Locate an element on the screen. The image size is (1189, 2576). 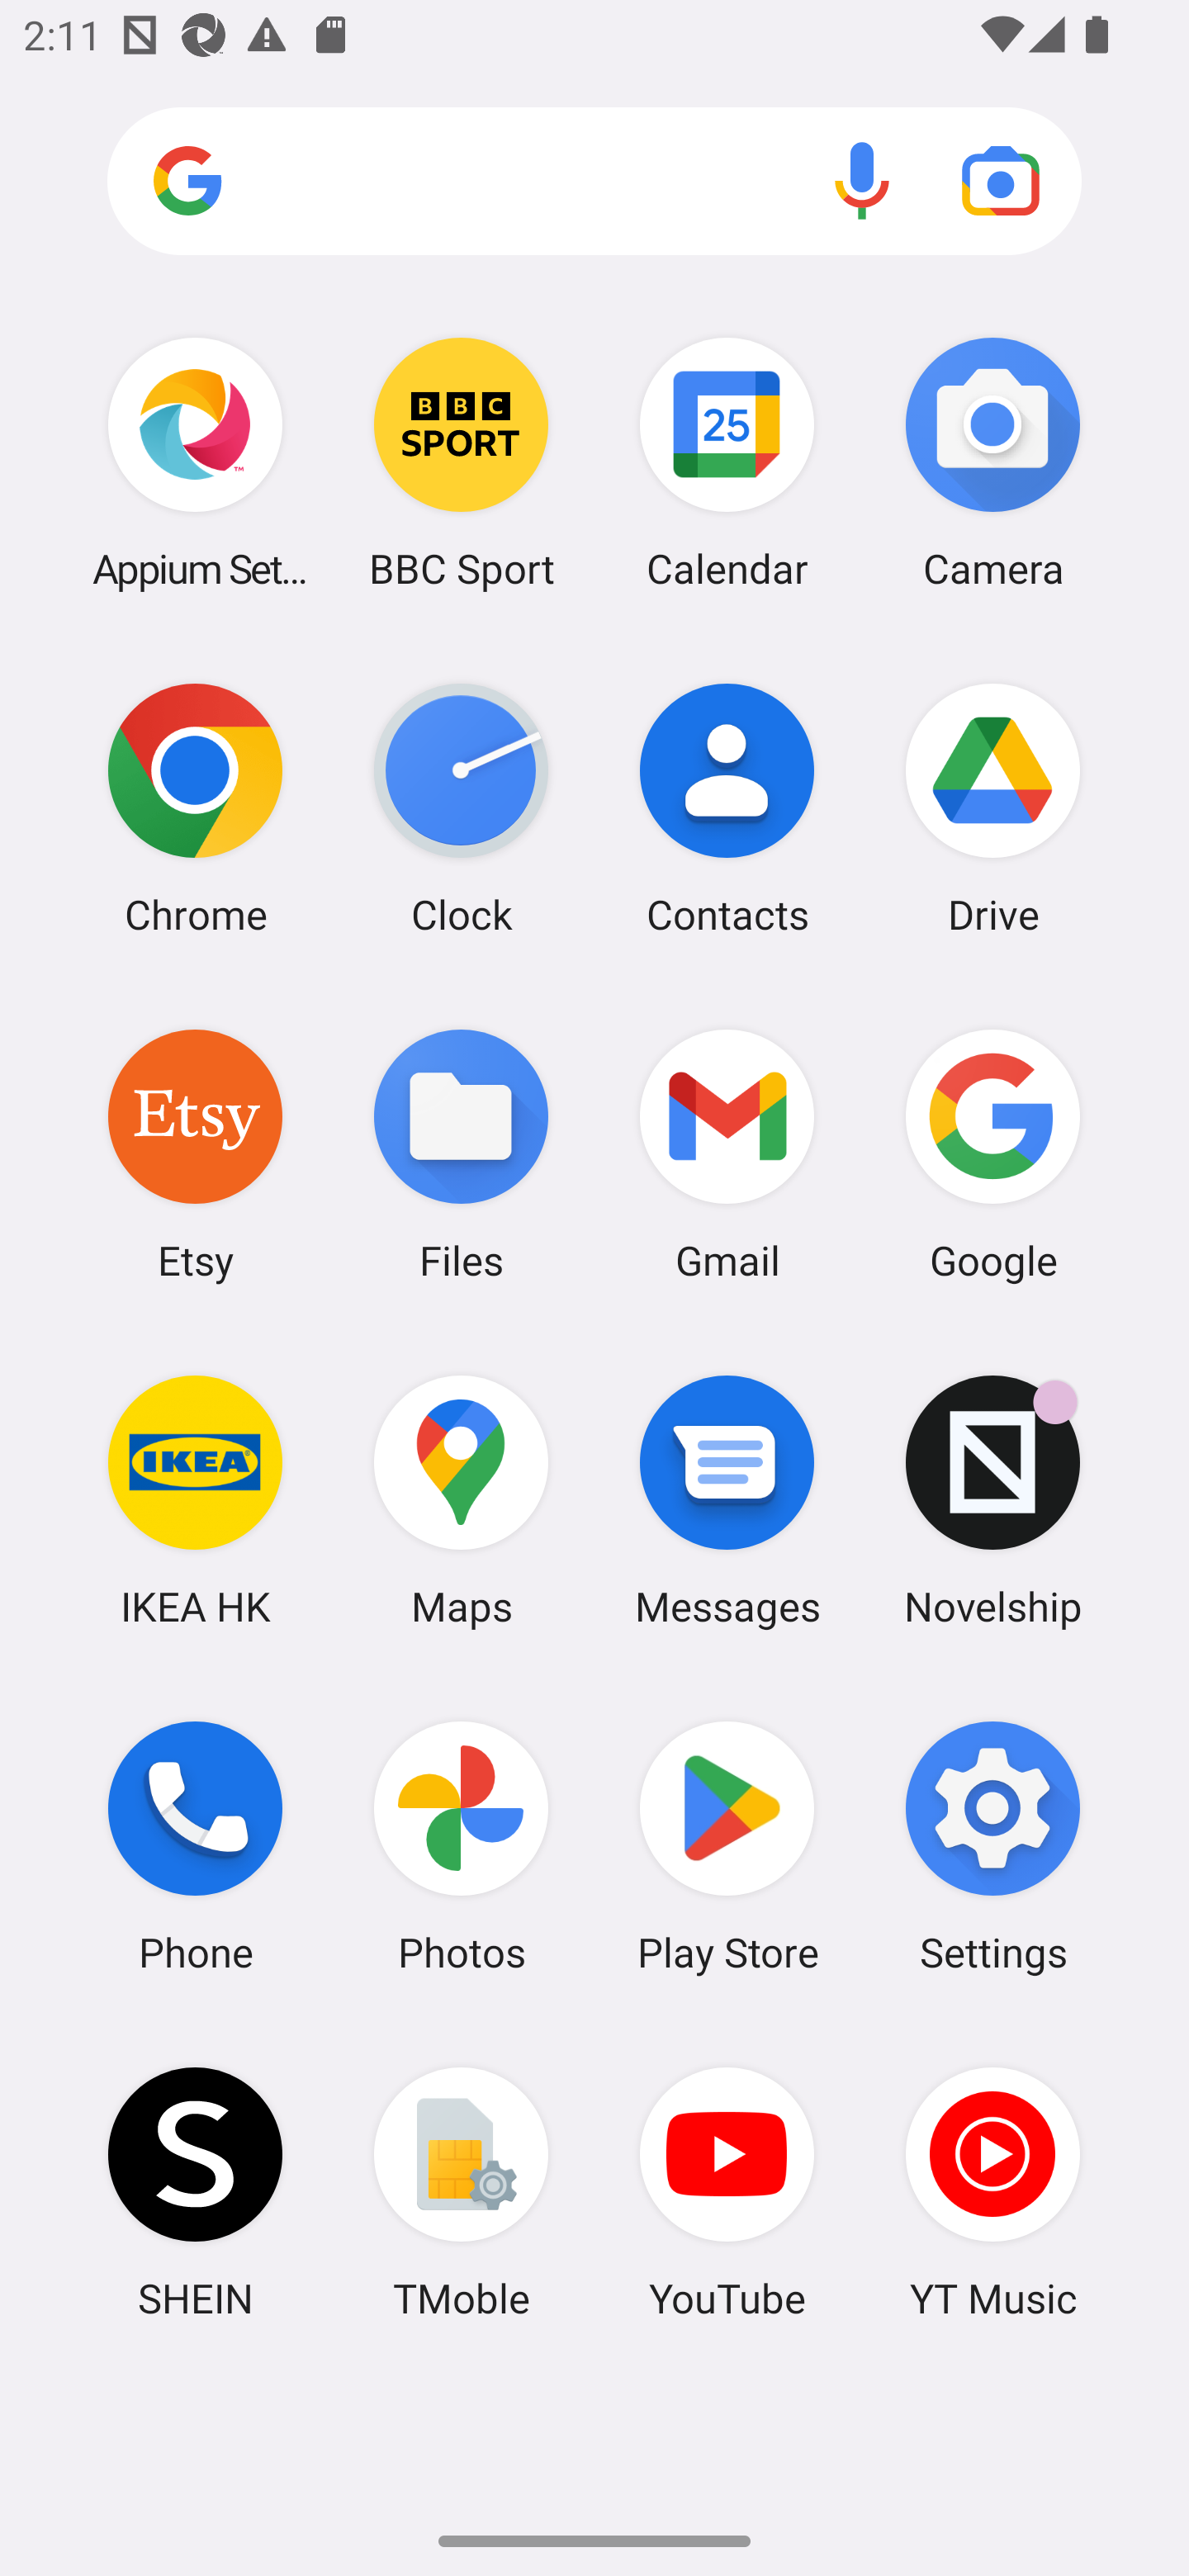
BBC Sport is located at coordinates (461, 462).